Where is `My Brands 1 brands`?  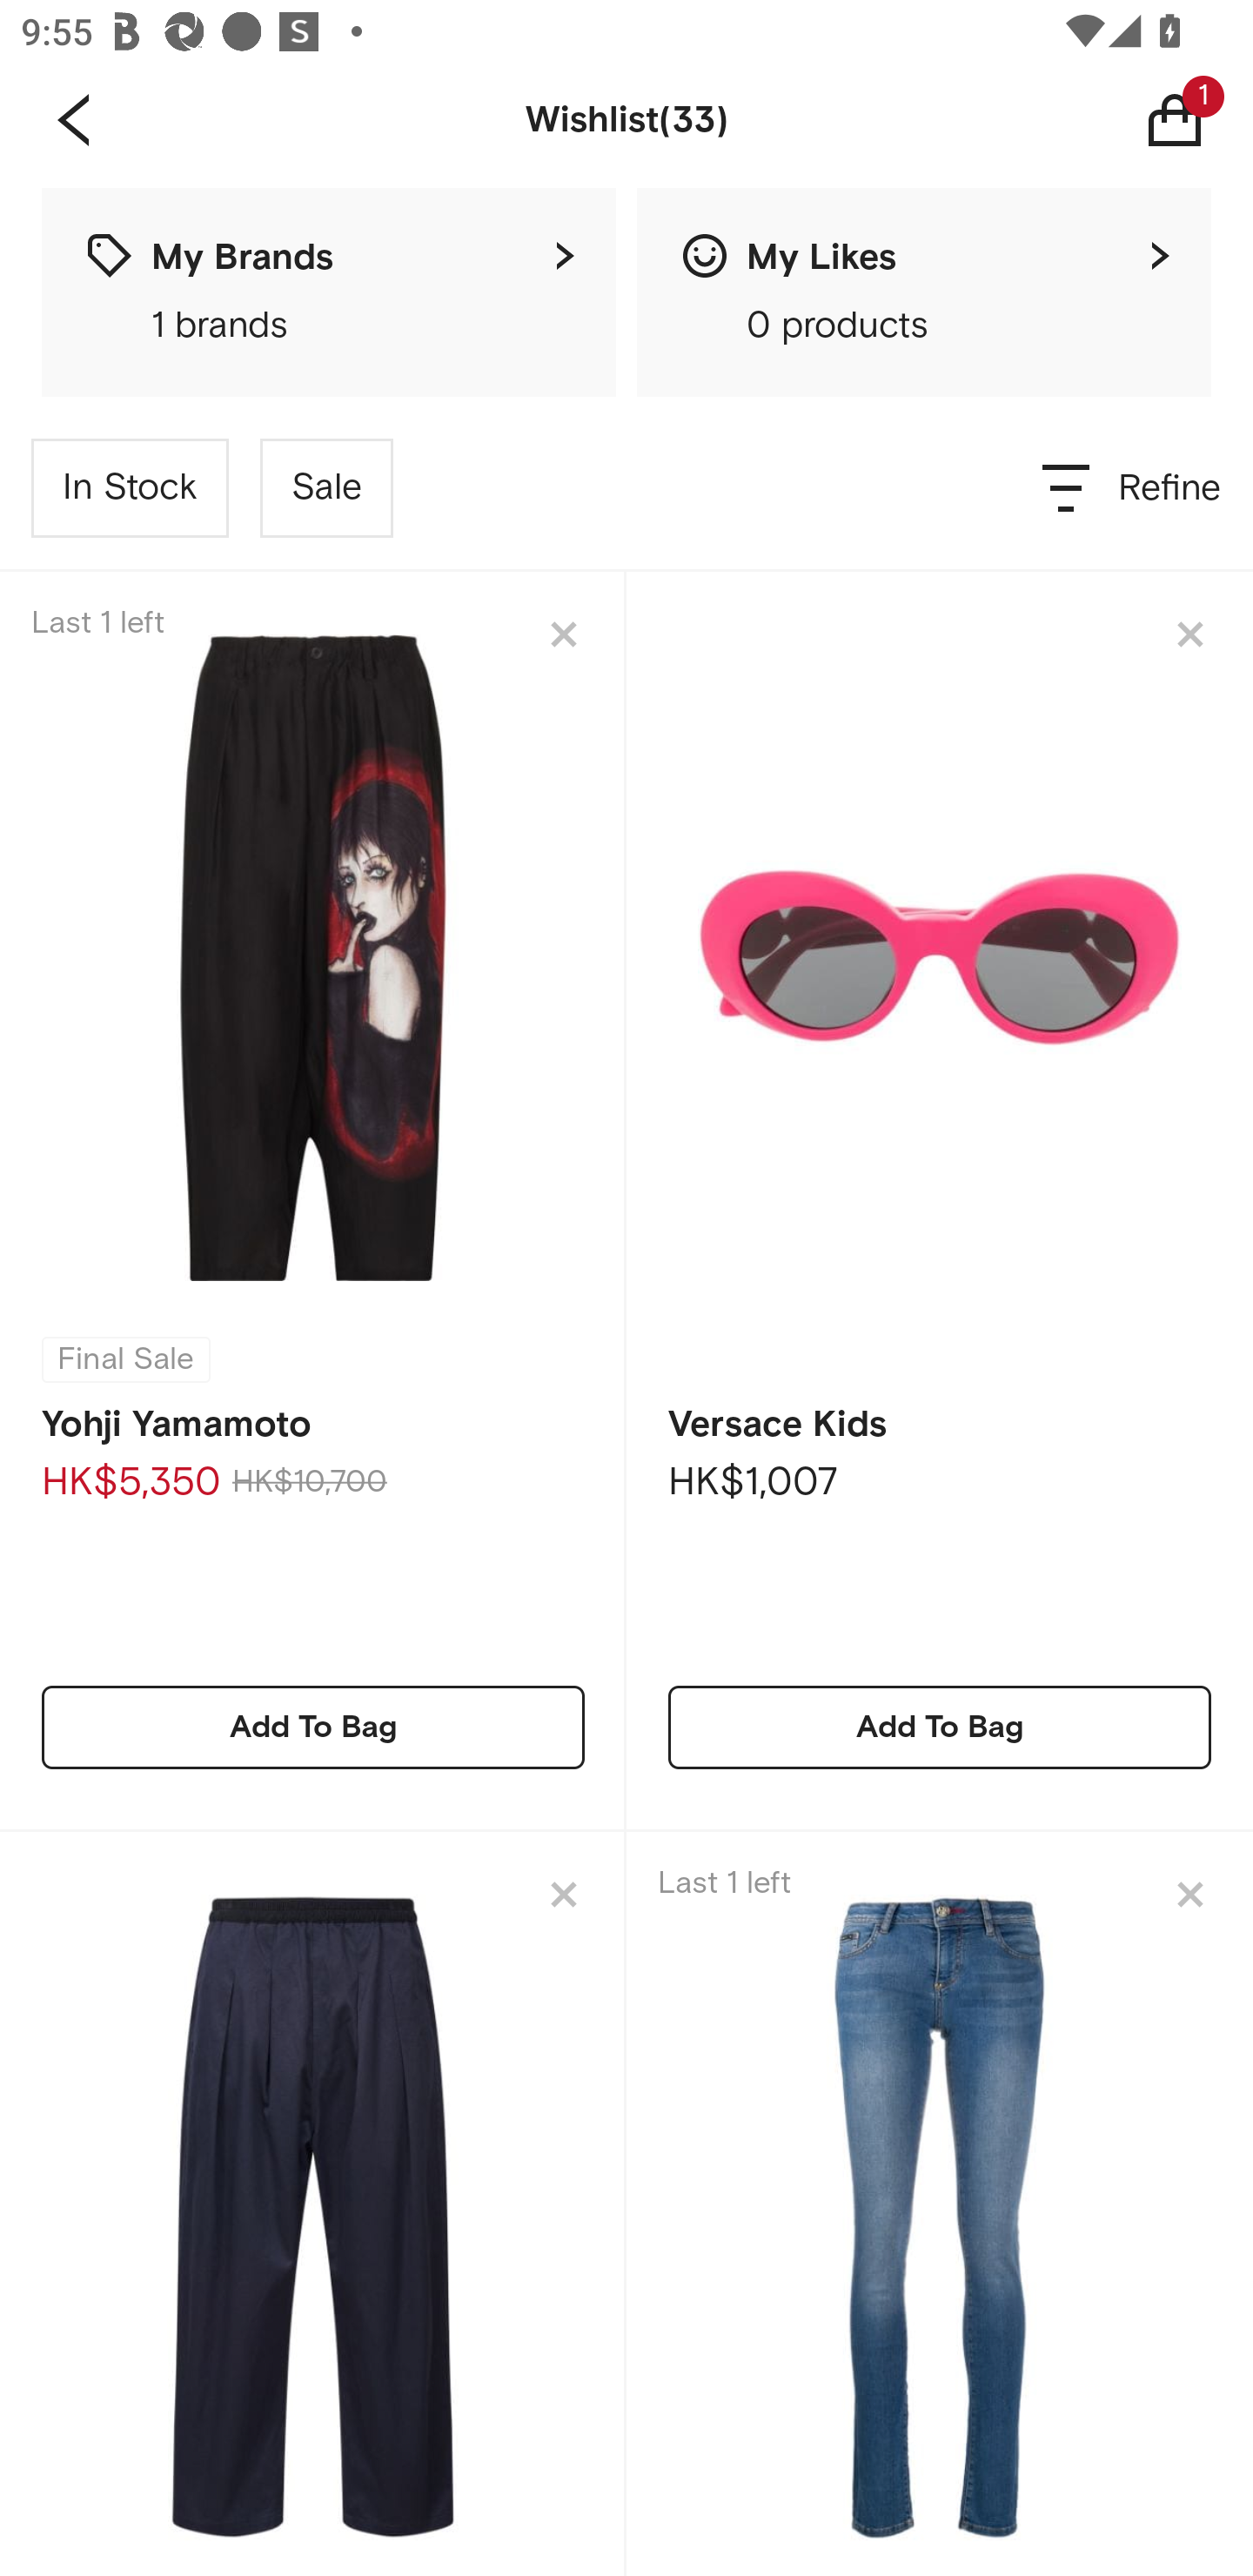
My Brands 1 brands is located at coordinates (329, 292).